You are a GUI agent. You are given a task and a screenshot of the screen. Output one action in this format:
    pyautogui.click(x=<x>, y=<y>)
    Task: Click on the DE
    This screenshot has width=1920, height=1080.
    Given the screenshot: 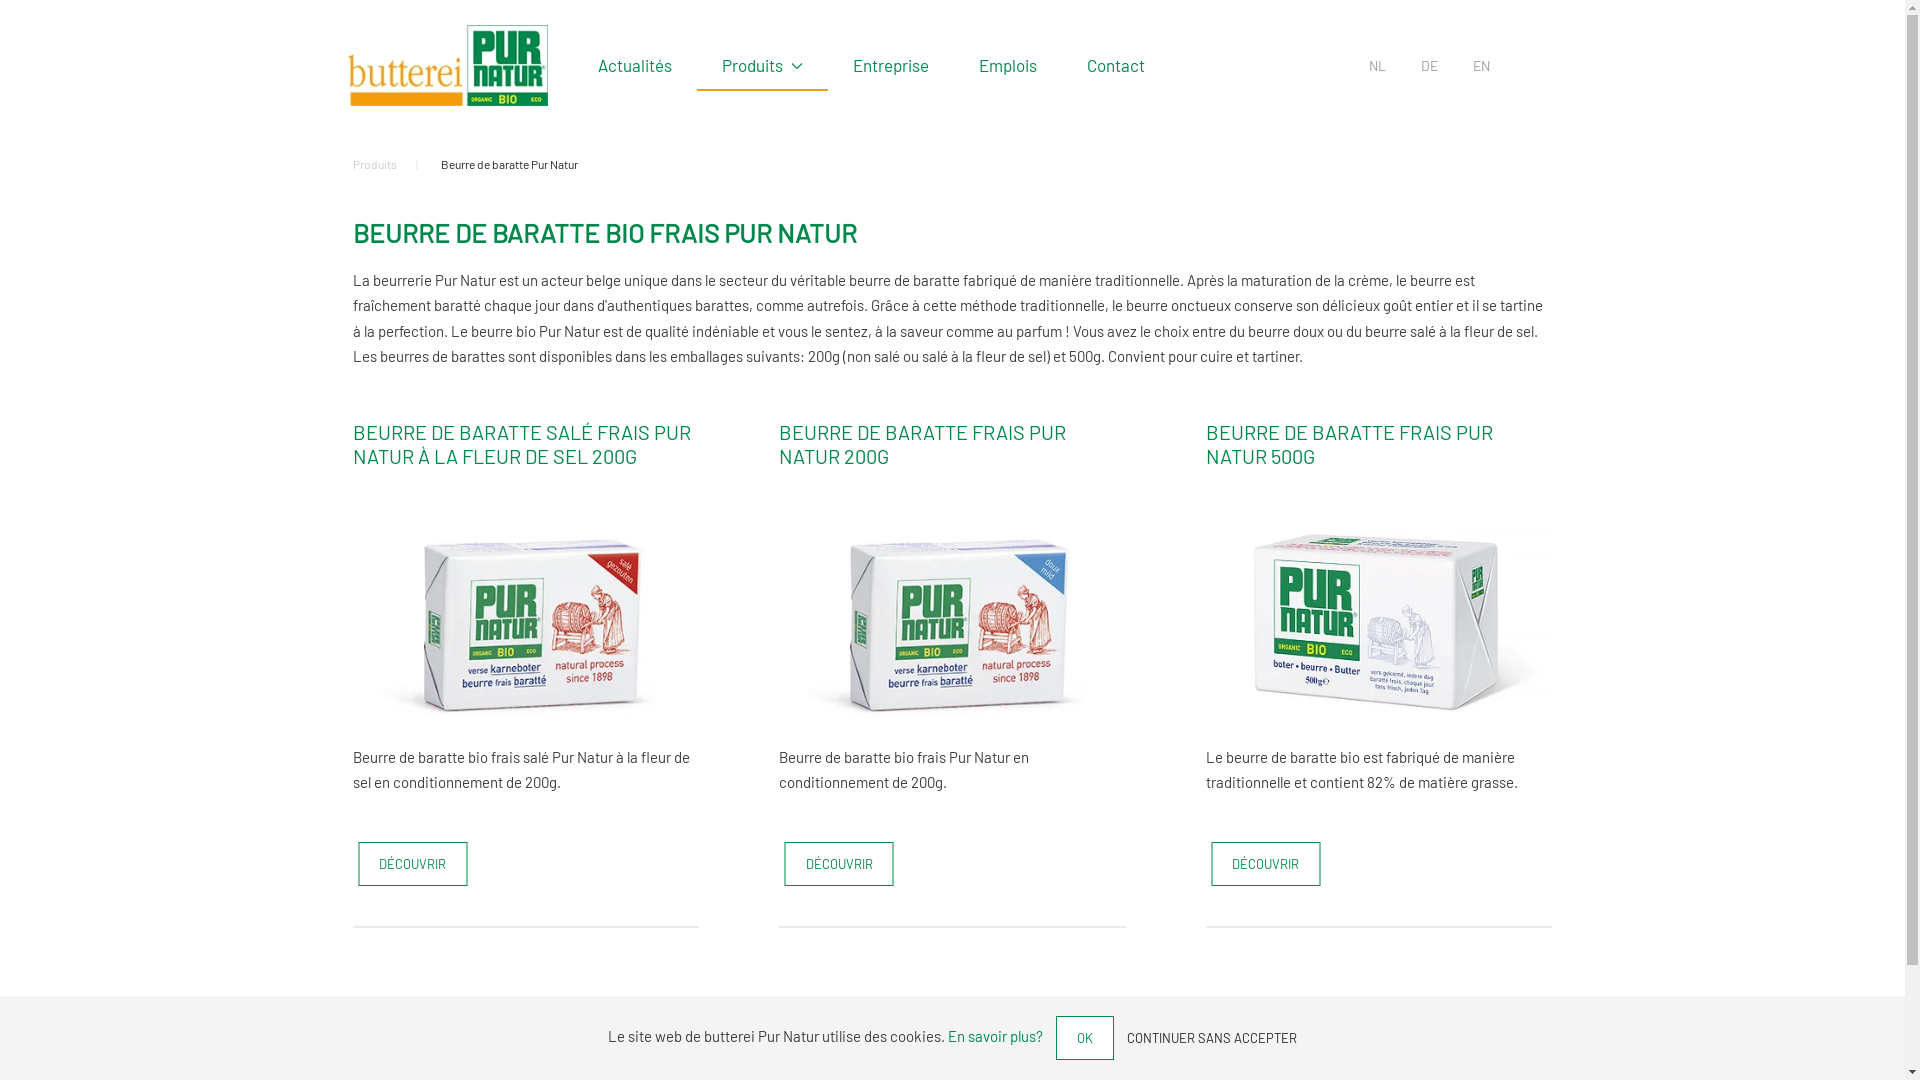 What is the action you would take?
    pyautogui.click(x=1430, y=66)
    